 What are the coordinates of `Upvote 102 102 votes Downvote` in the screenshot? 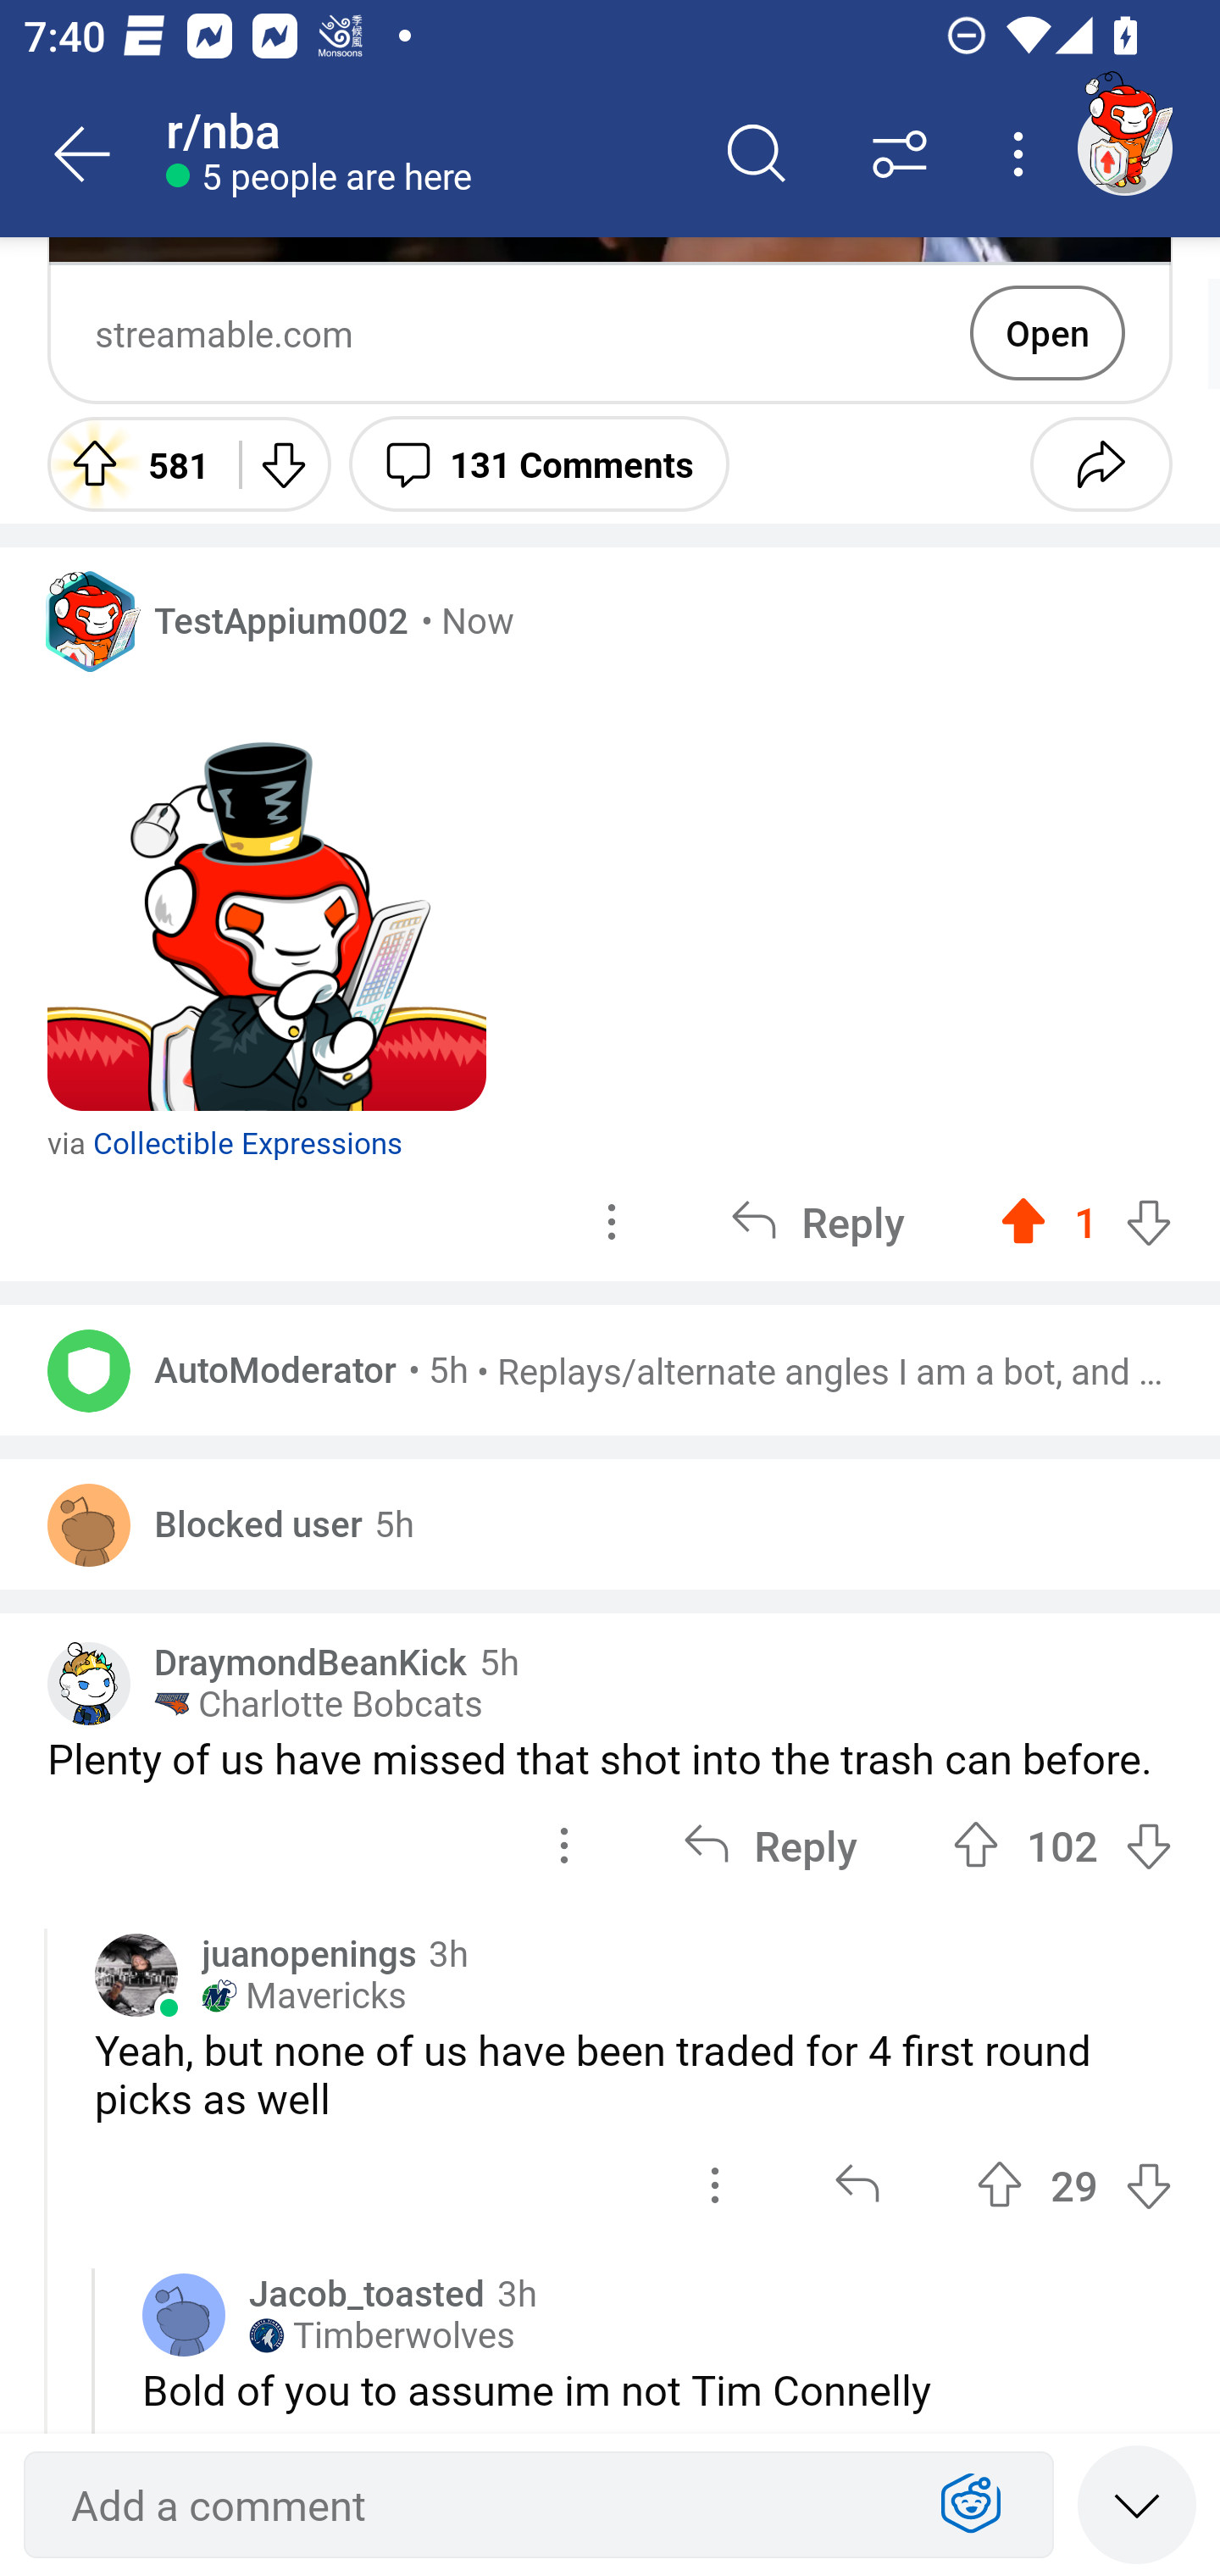 It's located at (1062, 1844).